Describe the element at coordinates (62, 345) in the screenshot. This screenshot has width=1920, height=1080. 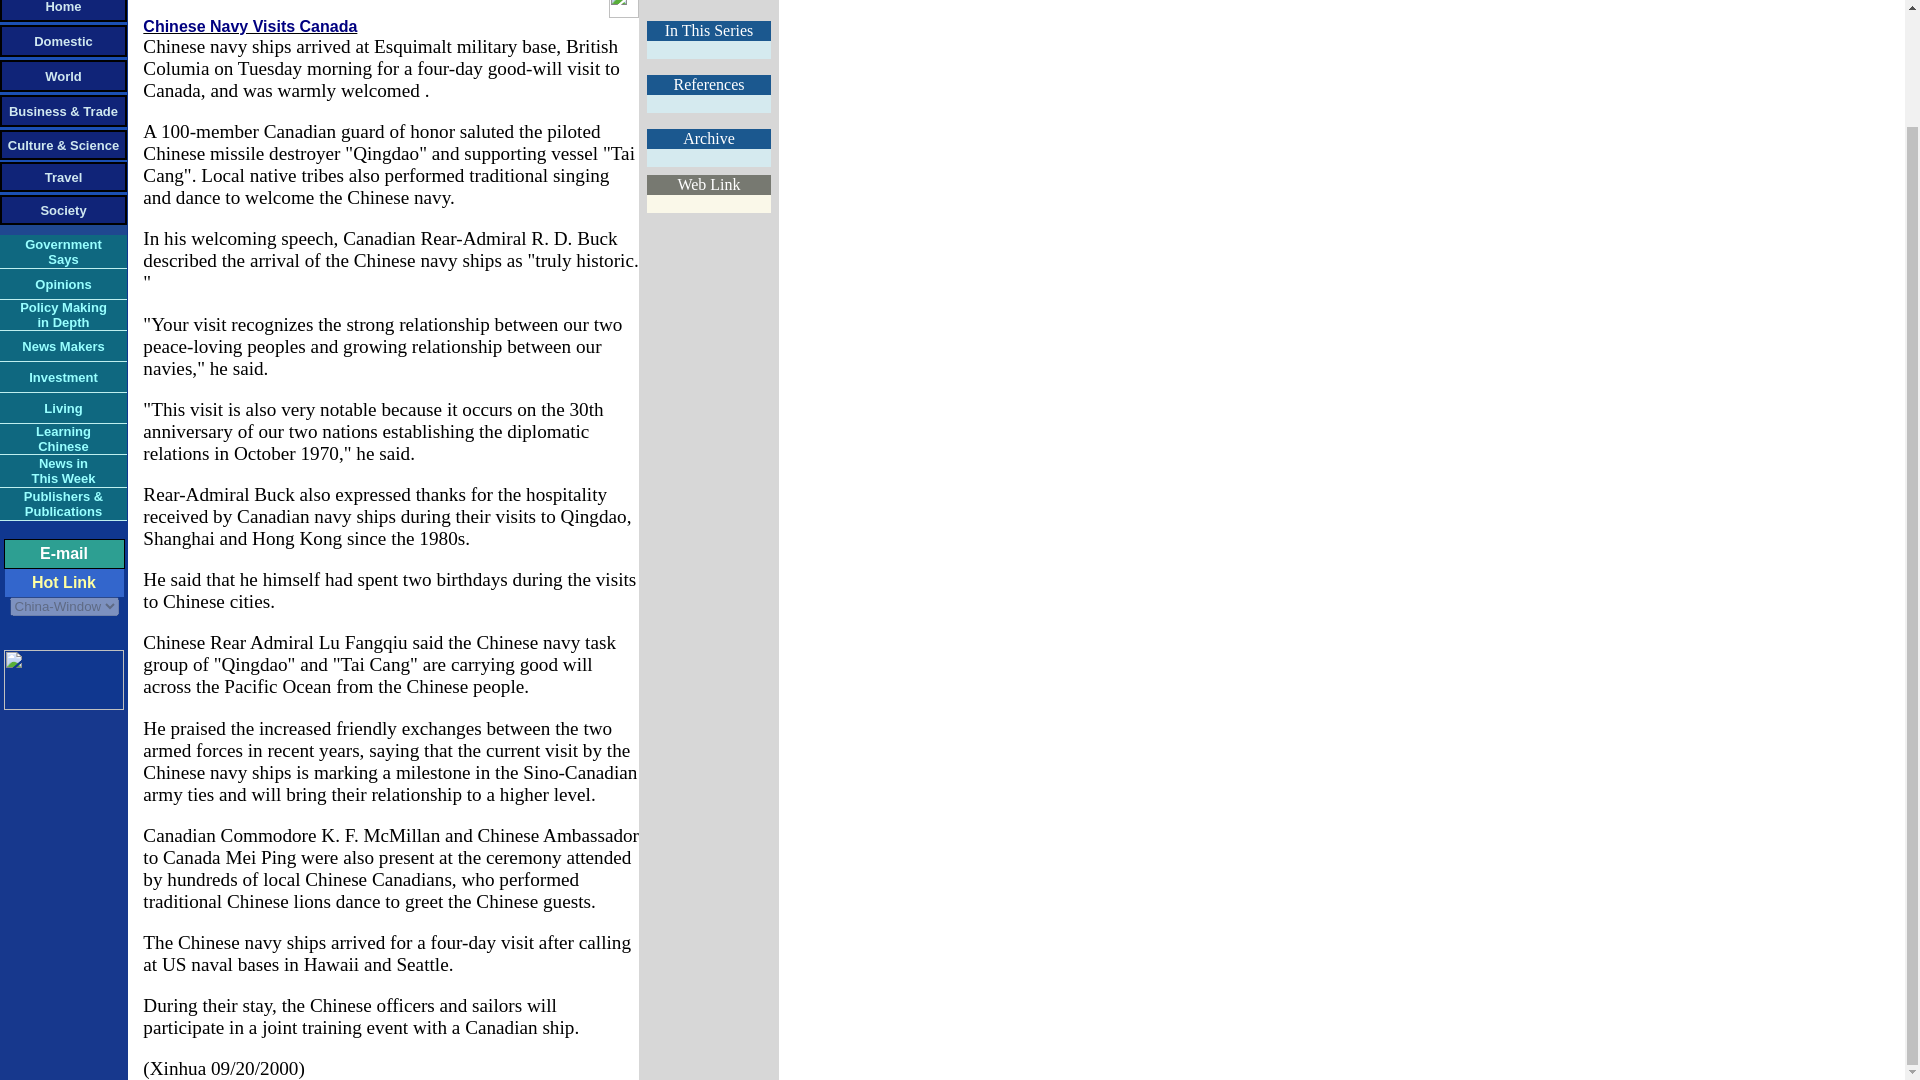
I see `E-mail` at that location.